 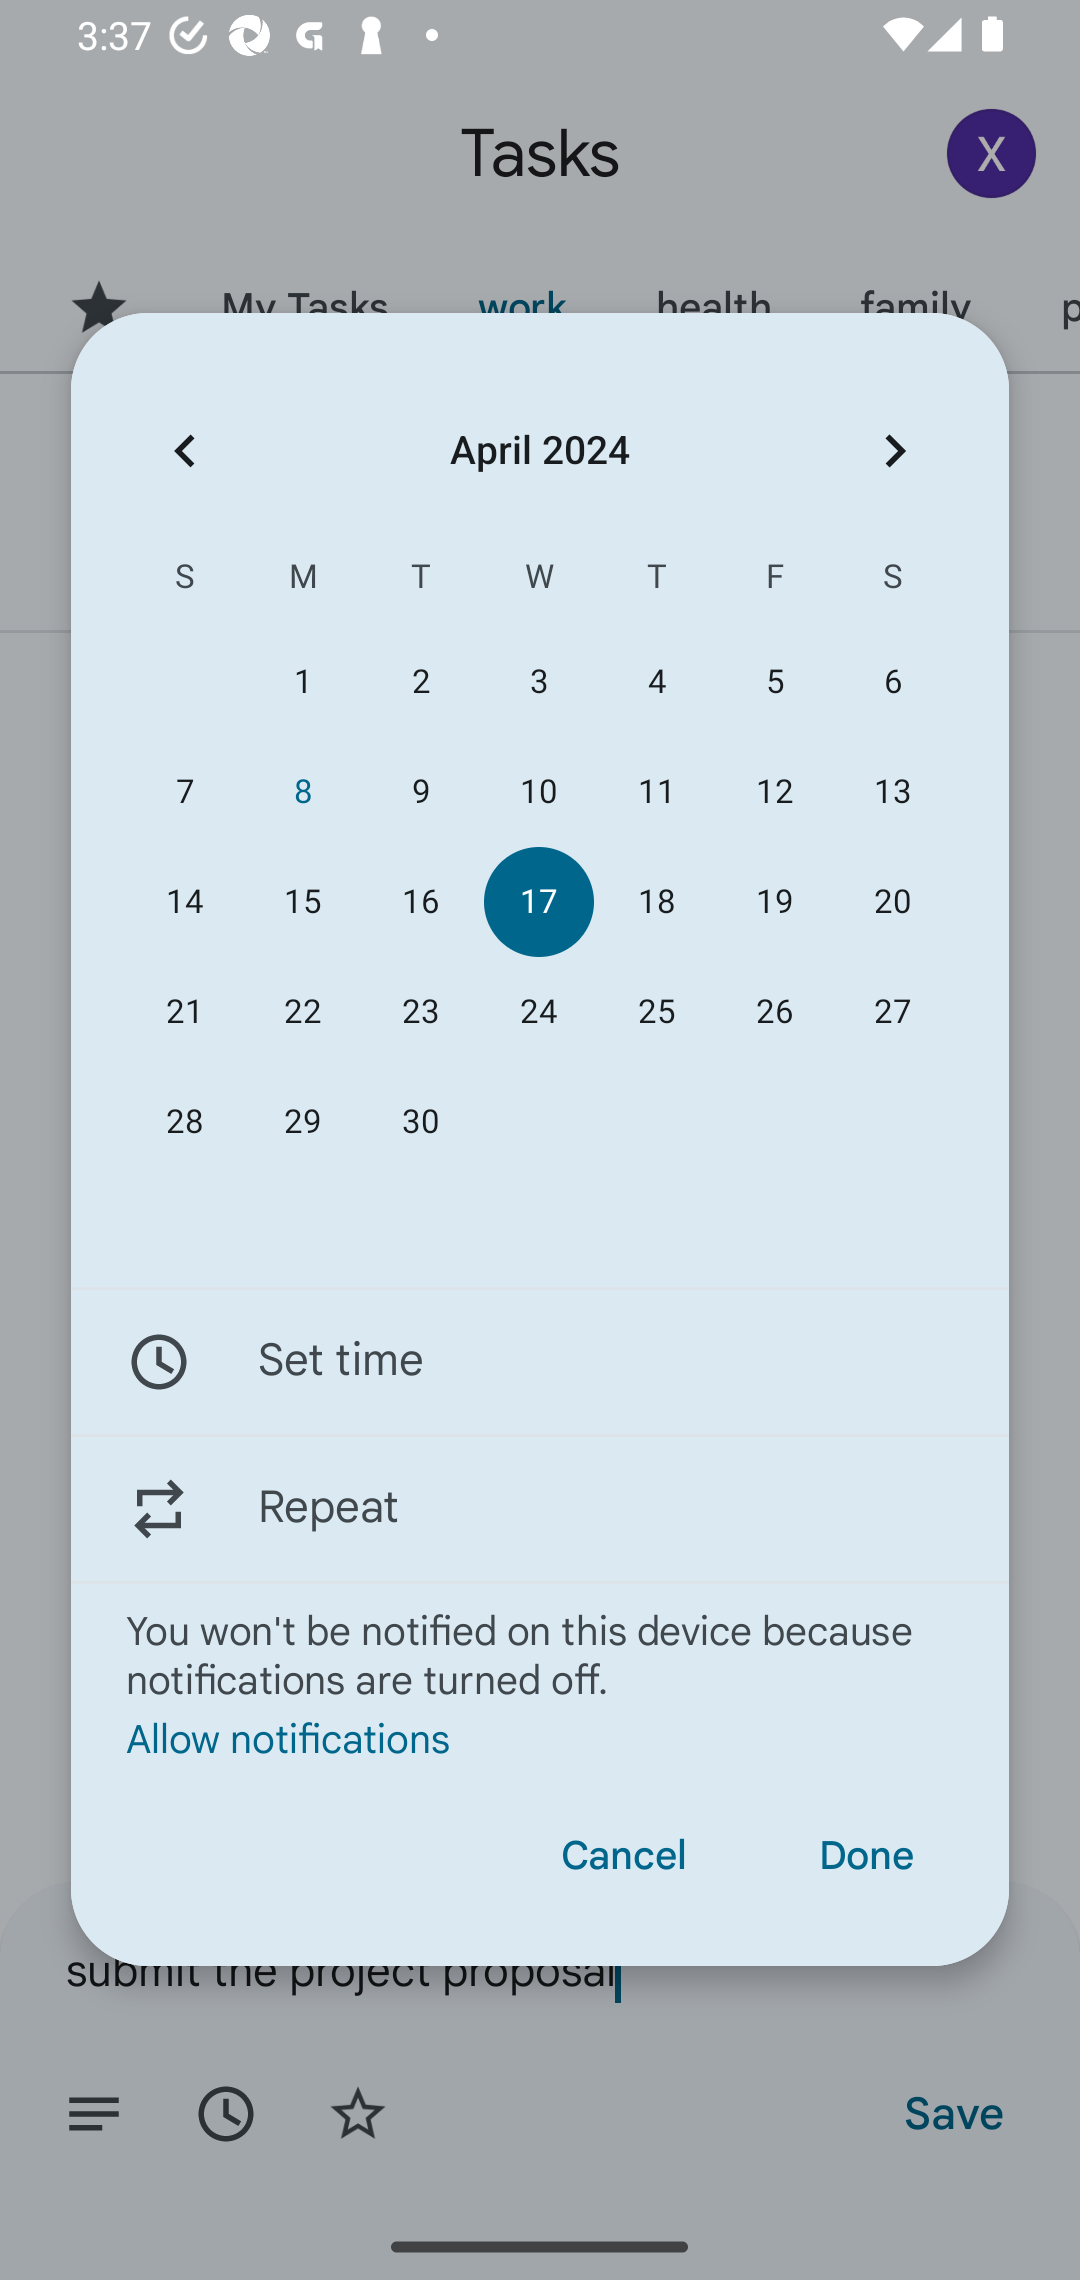 I want to click on Allow notifications, so click(x=540, y=1738).